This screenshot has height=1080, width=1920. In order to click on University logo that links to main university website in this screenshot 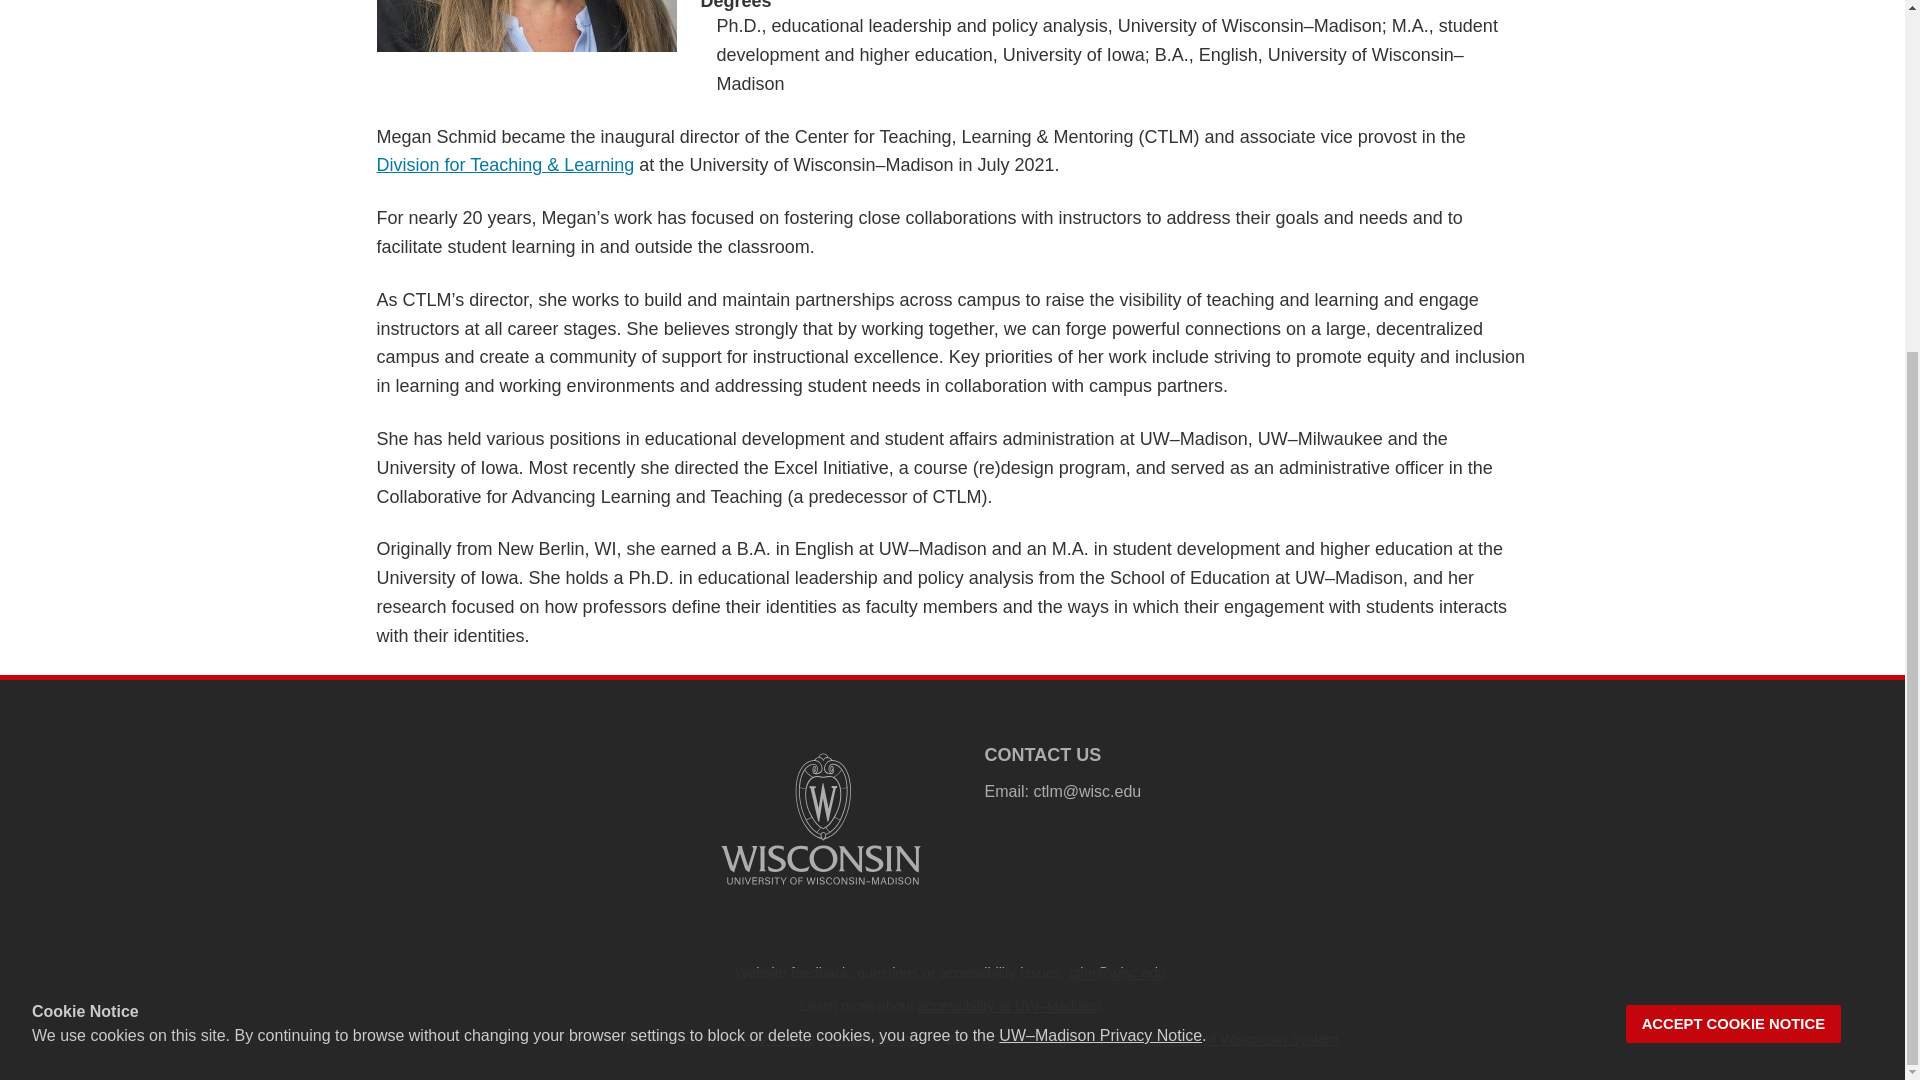, I will do `click(820, 818)`.